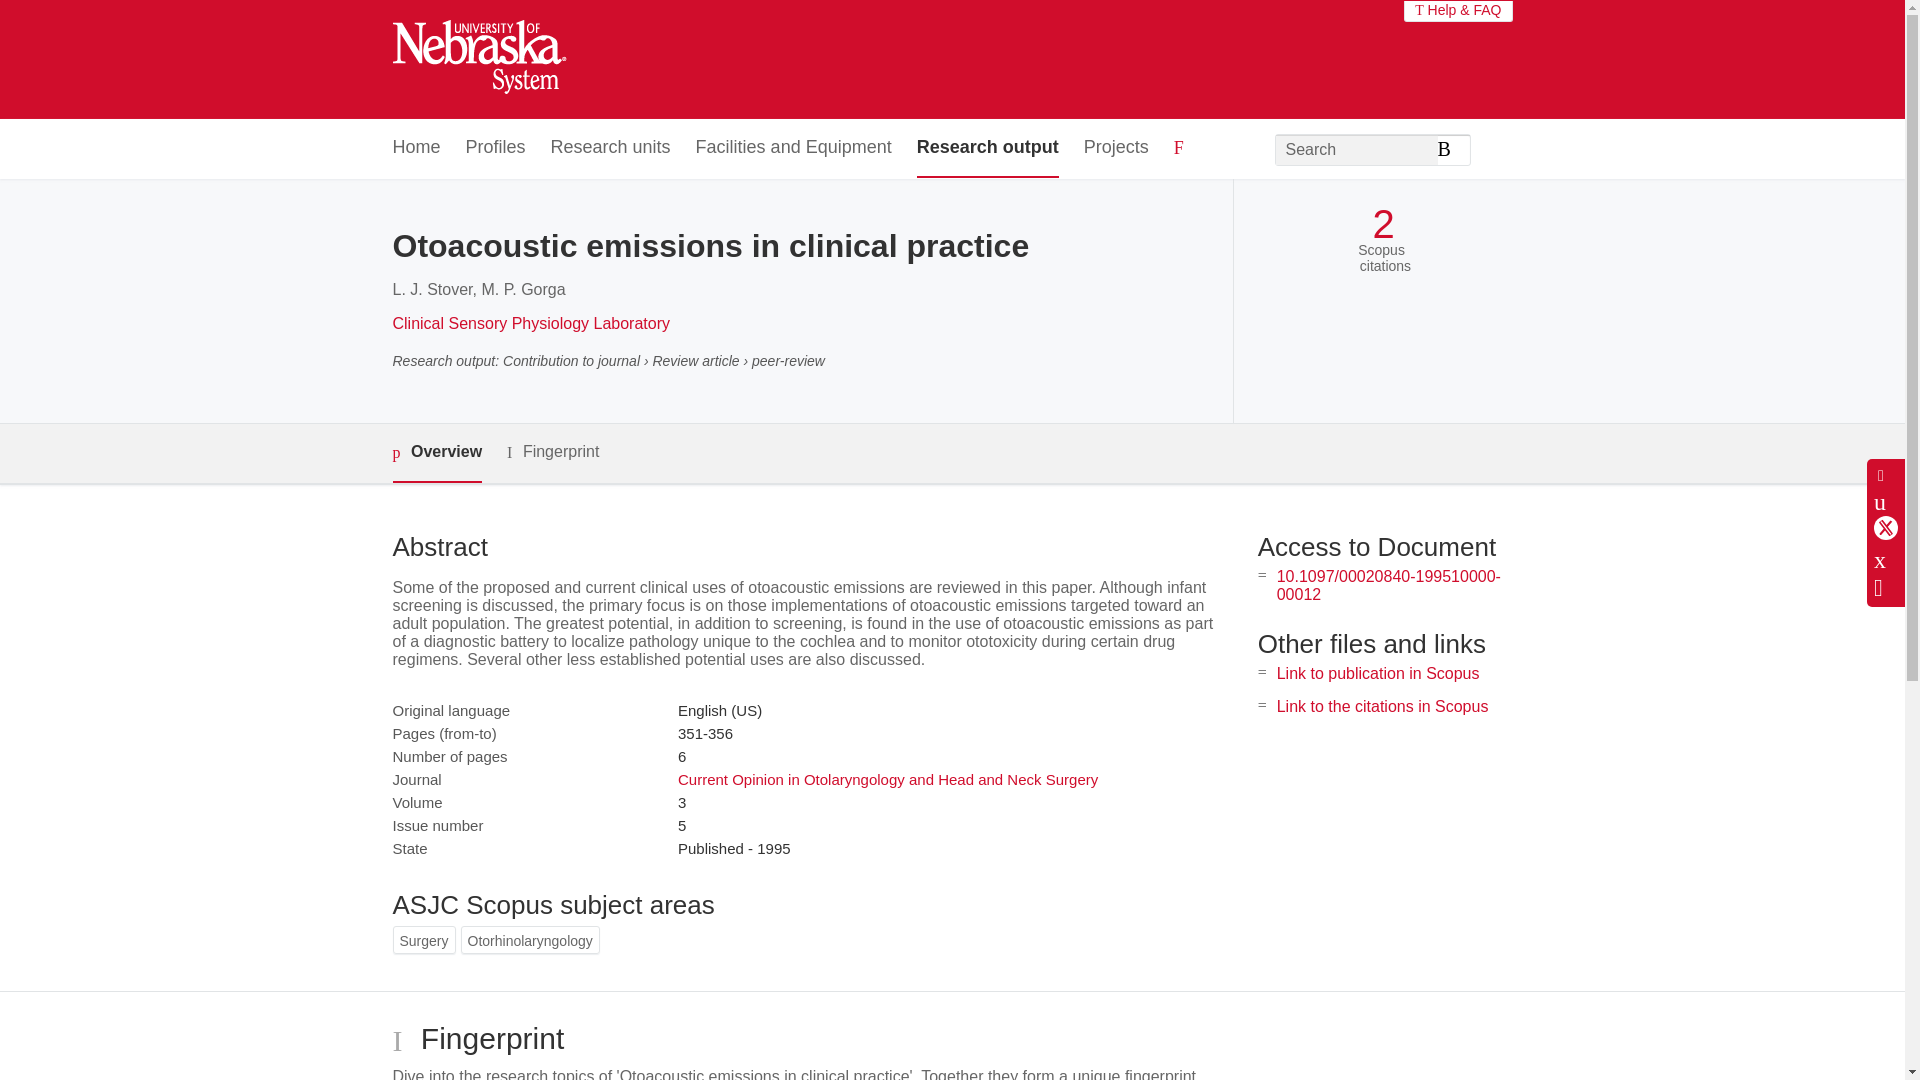 The height and width of the screenshot is (1080, 1920). What do you see at coordinates (1382, 706) in the screenshot?
I see `Link to the citations in Scopus` at bounding box center [1382, 706].